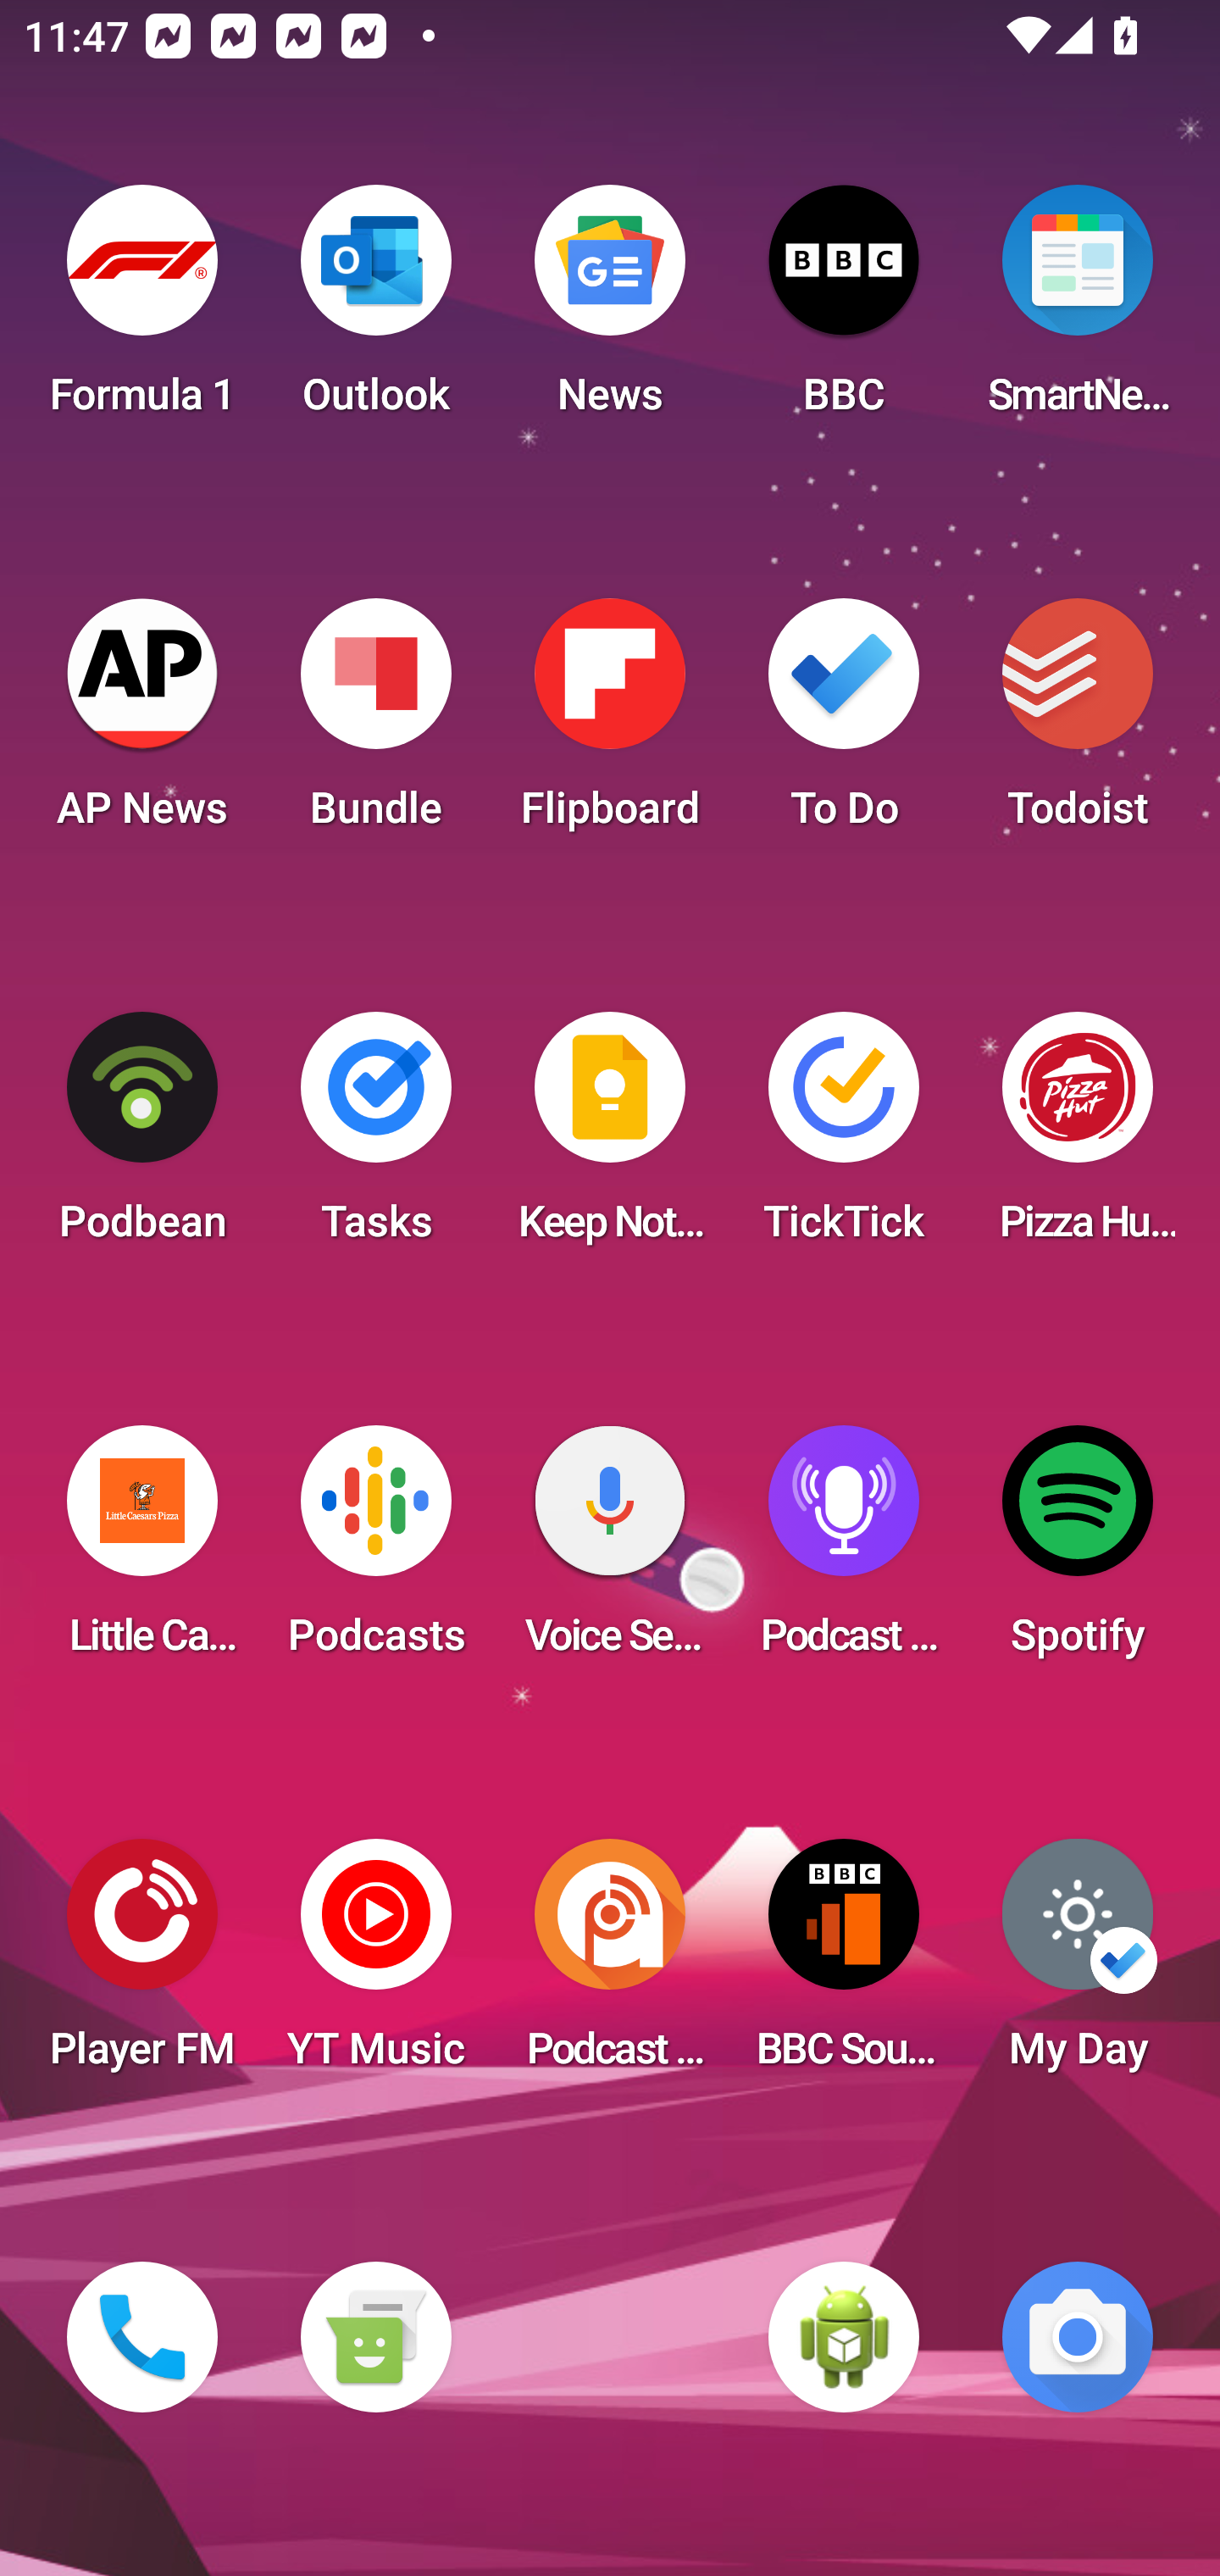 Image resolution: width=1220 pixels, height=2576 pixels. Describe the element at coordinates (1078, 310) in the screenshot. I see `SmartNews` at that location.